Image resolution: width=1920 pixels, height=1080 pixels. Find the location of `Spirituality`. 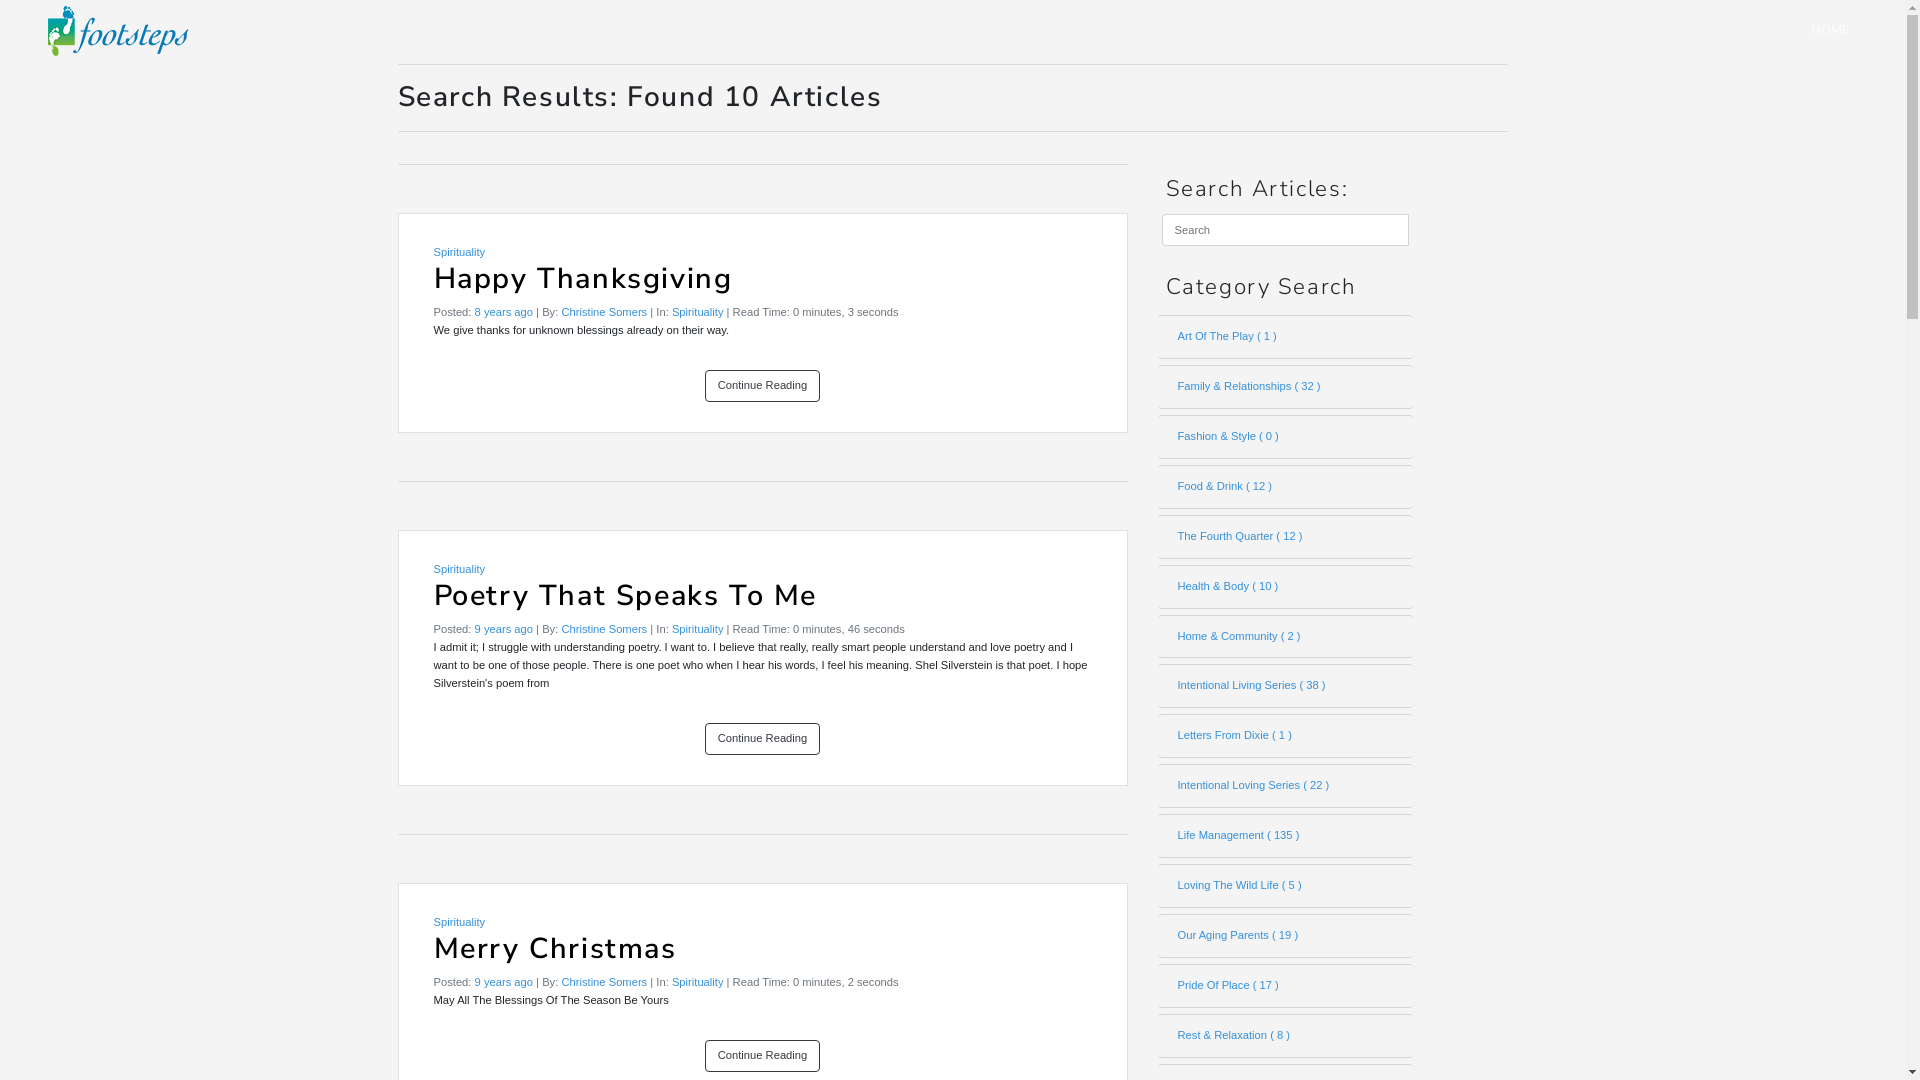

Spirituality is located at coordinates (698, 982).